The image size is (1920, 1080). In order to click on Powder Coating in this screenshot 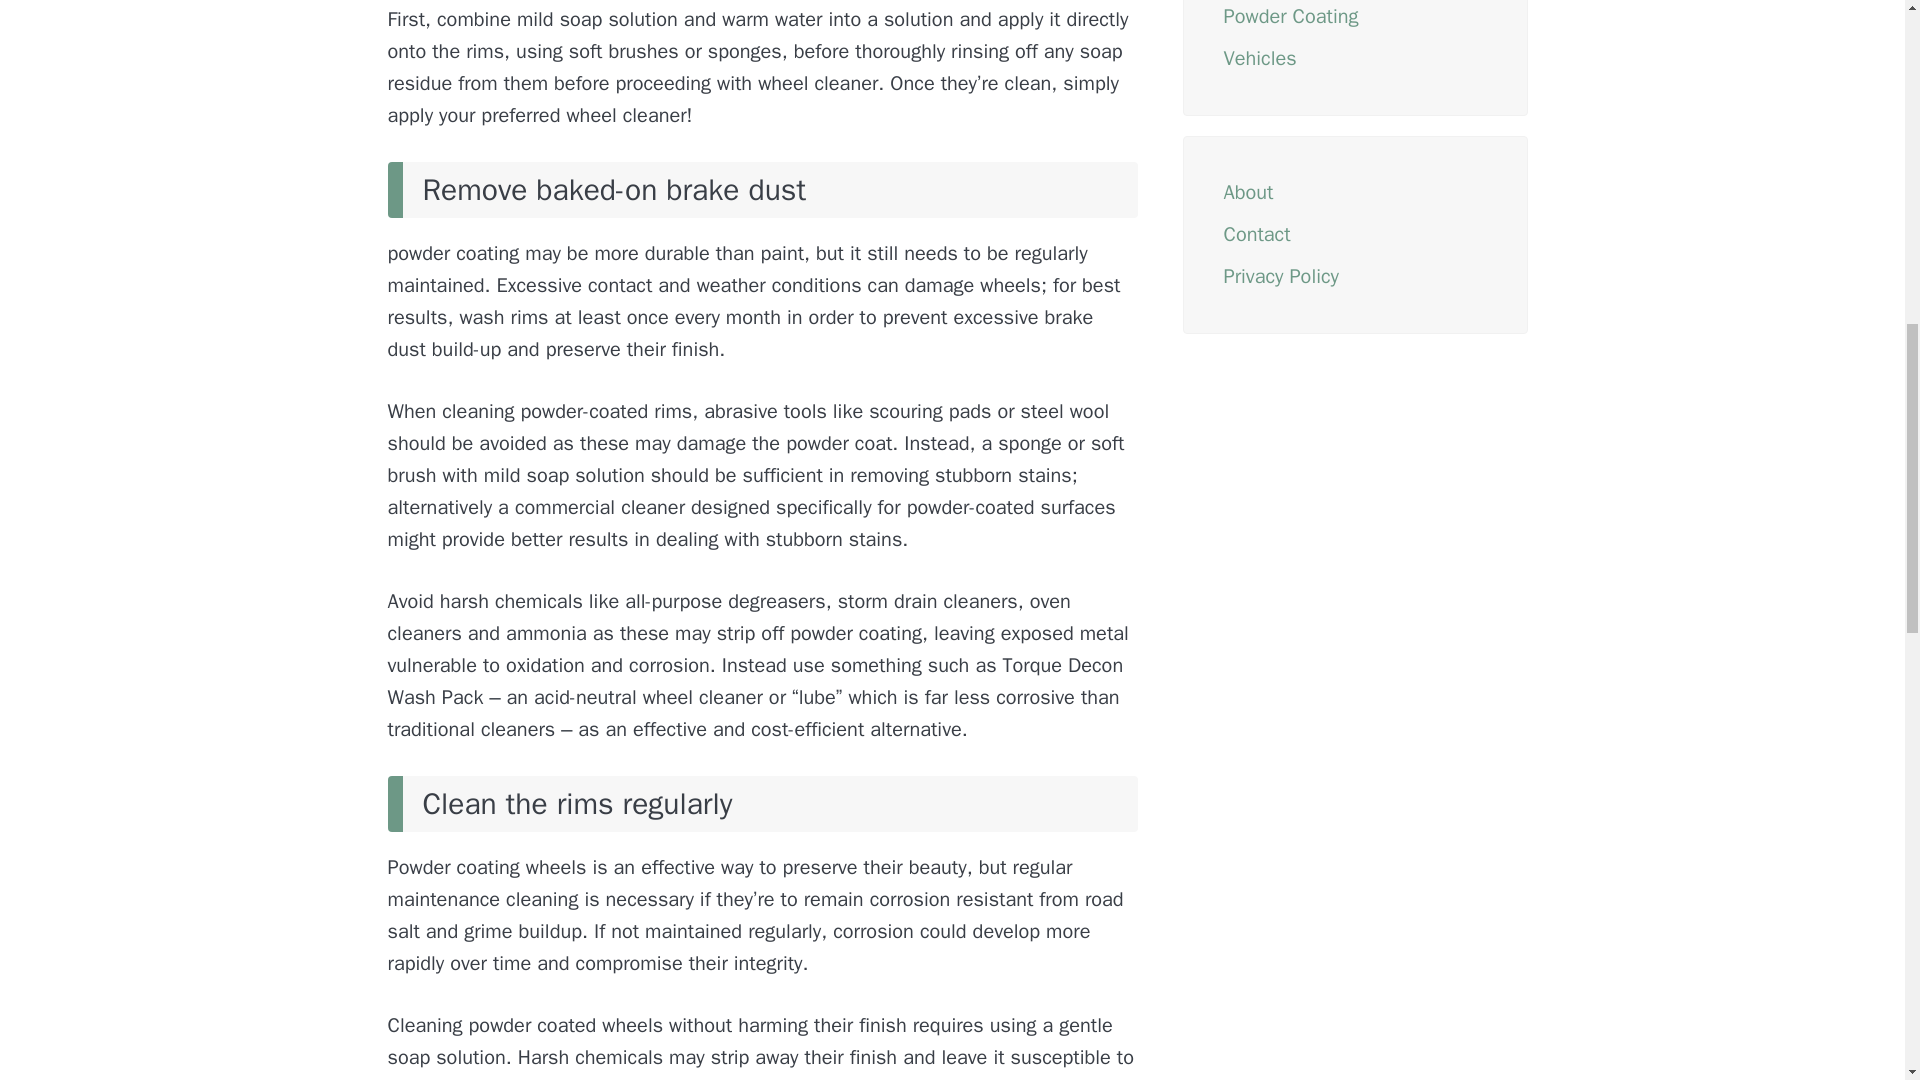, I will do `click(1292, 16)`.